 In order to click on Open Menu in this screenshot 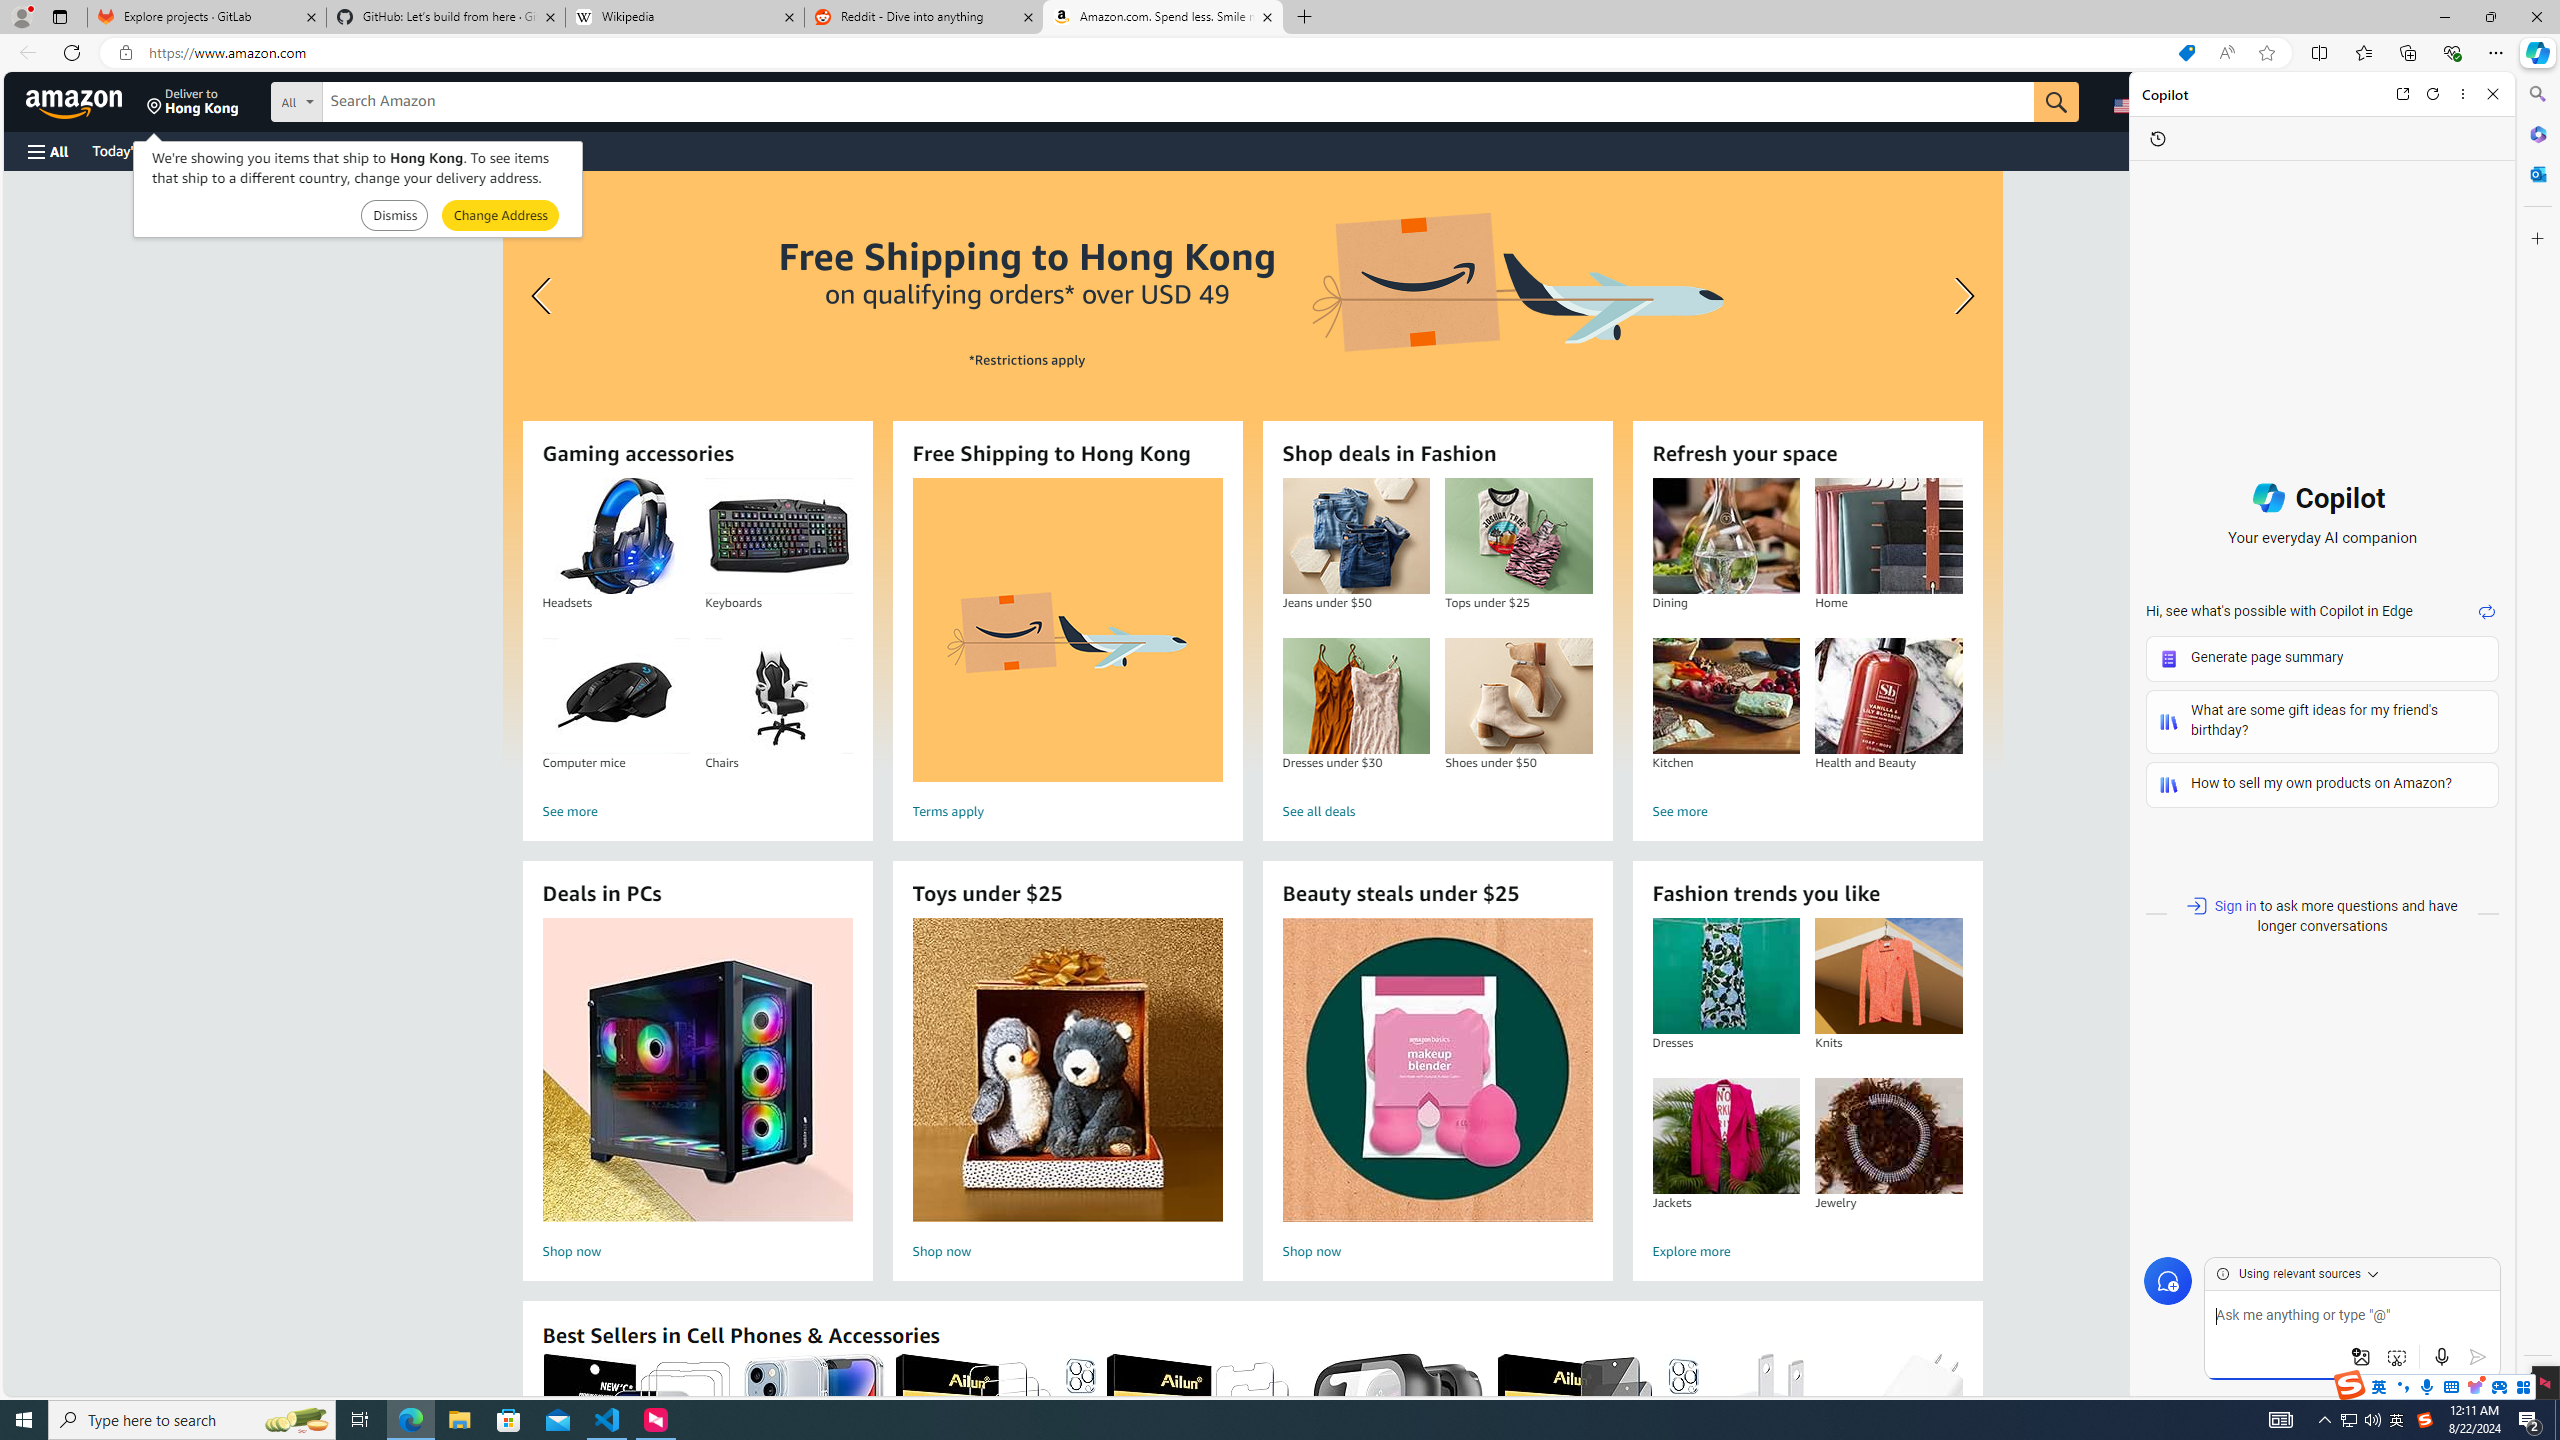, I will do `click(46, 152)`.